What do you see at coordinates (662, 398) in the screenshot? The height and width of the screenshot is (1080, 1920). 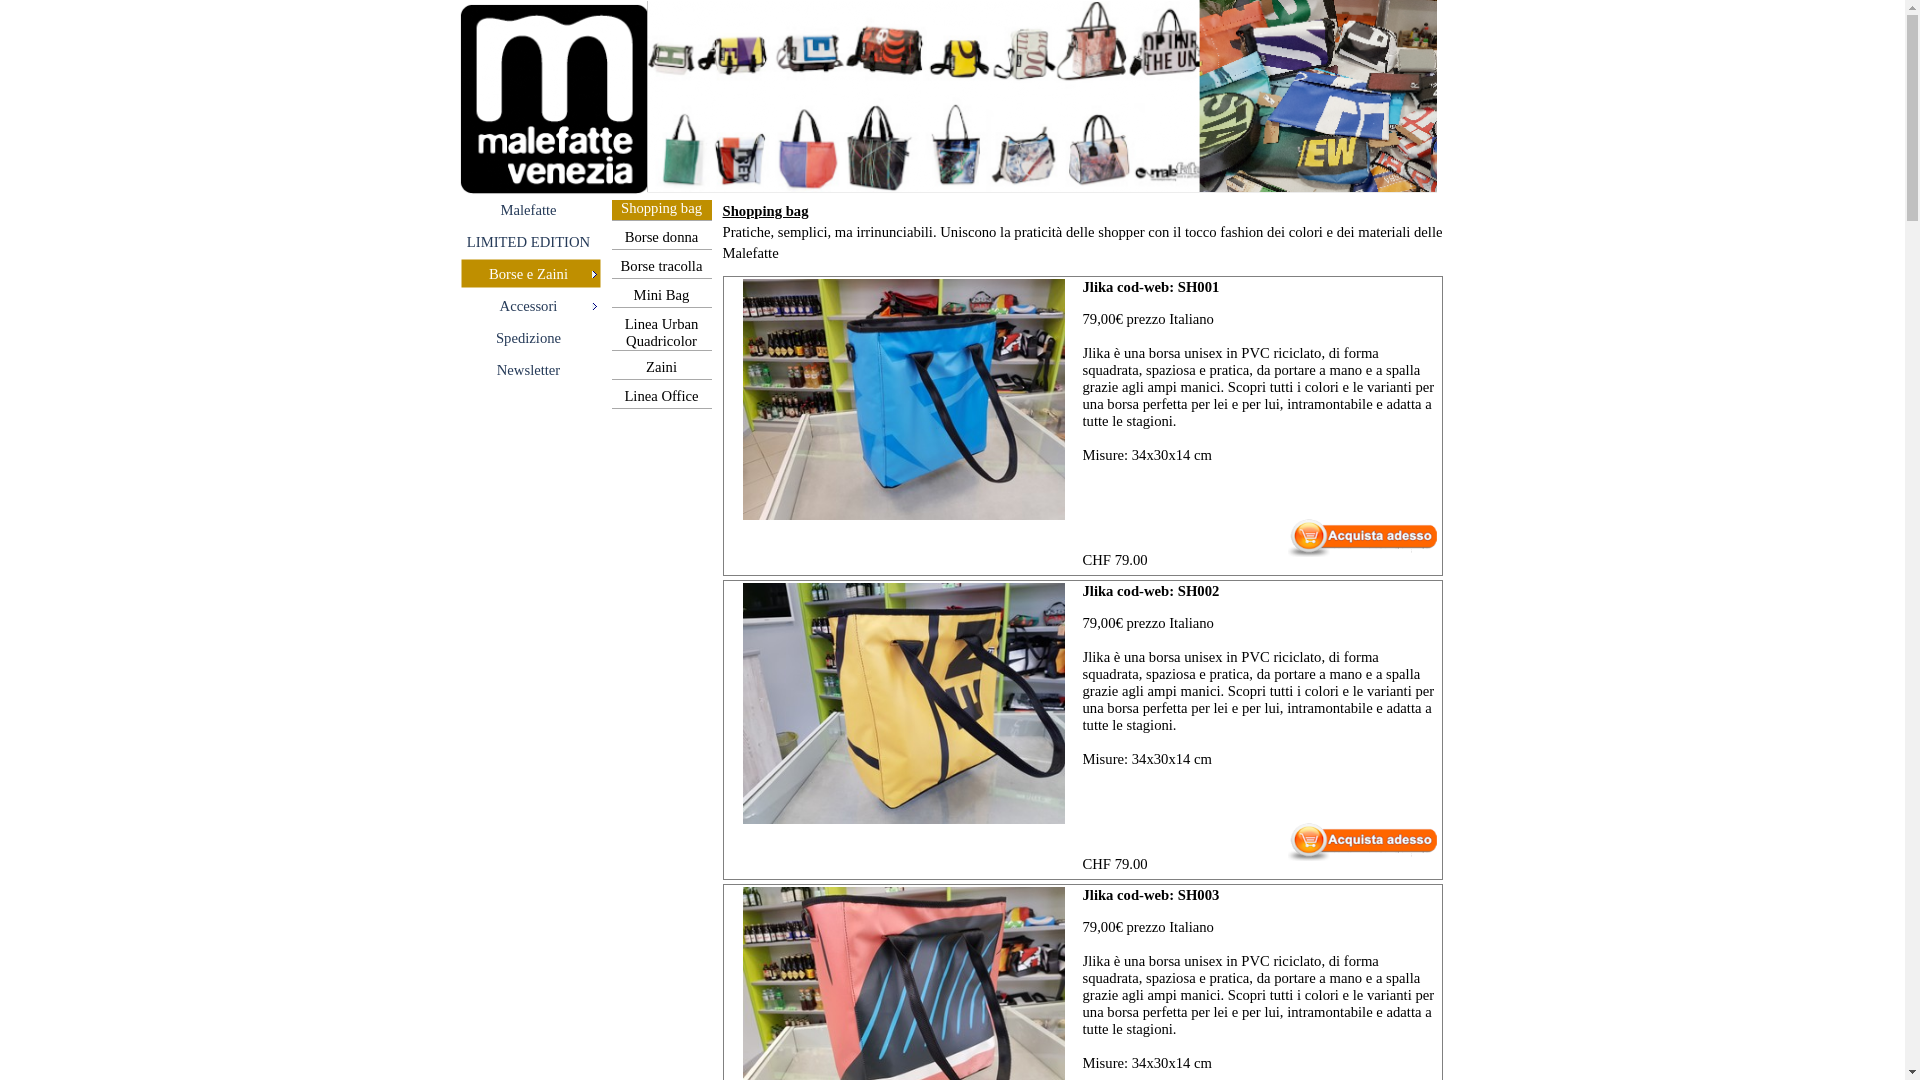 I see `Linea Office` at bounding box center [662, 398].